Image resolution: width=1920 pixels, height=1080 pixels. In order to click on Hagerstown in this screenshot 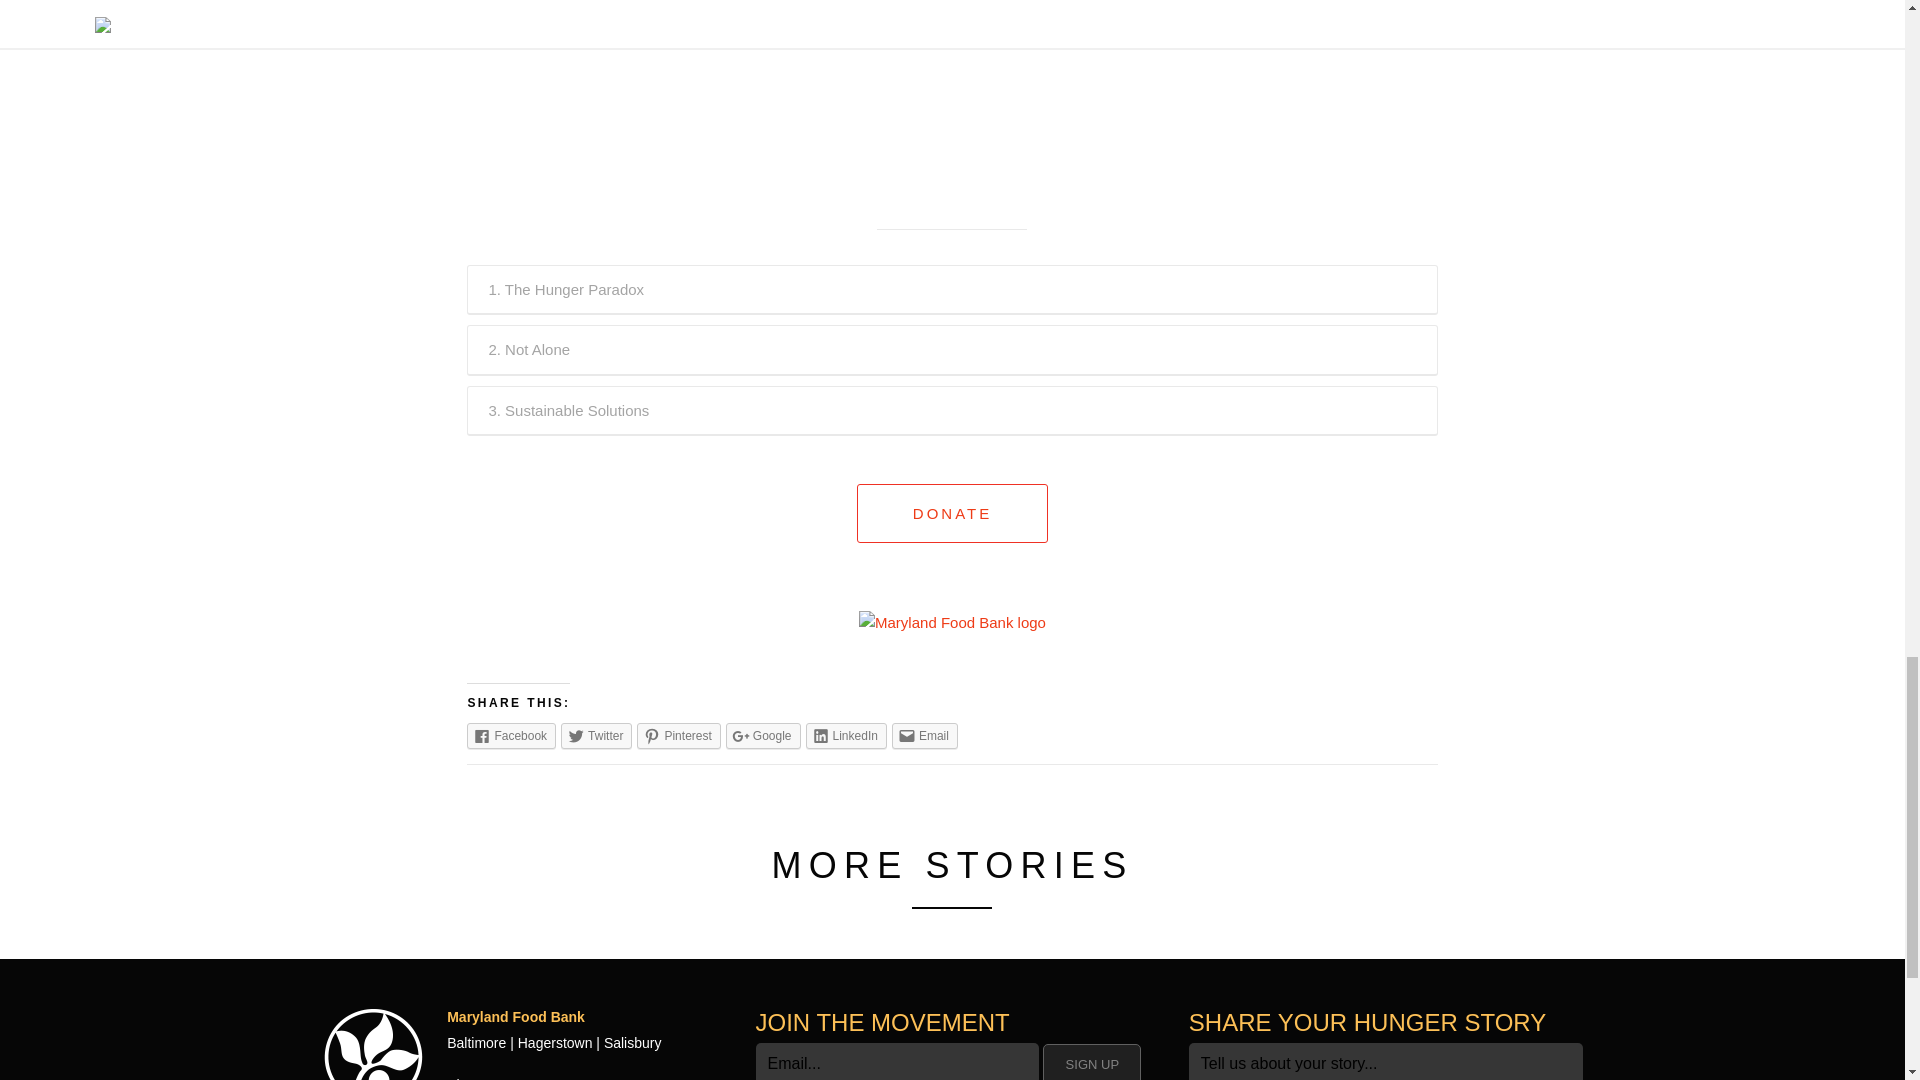, I will do `click(556, 1042)`.